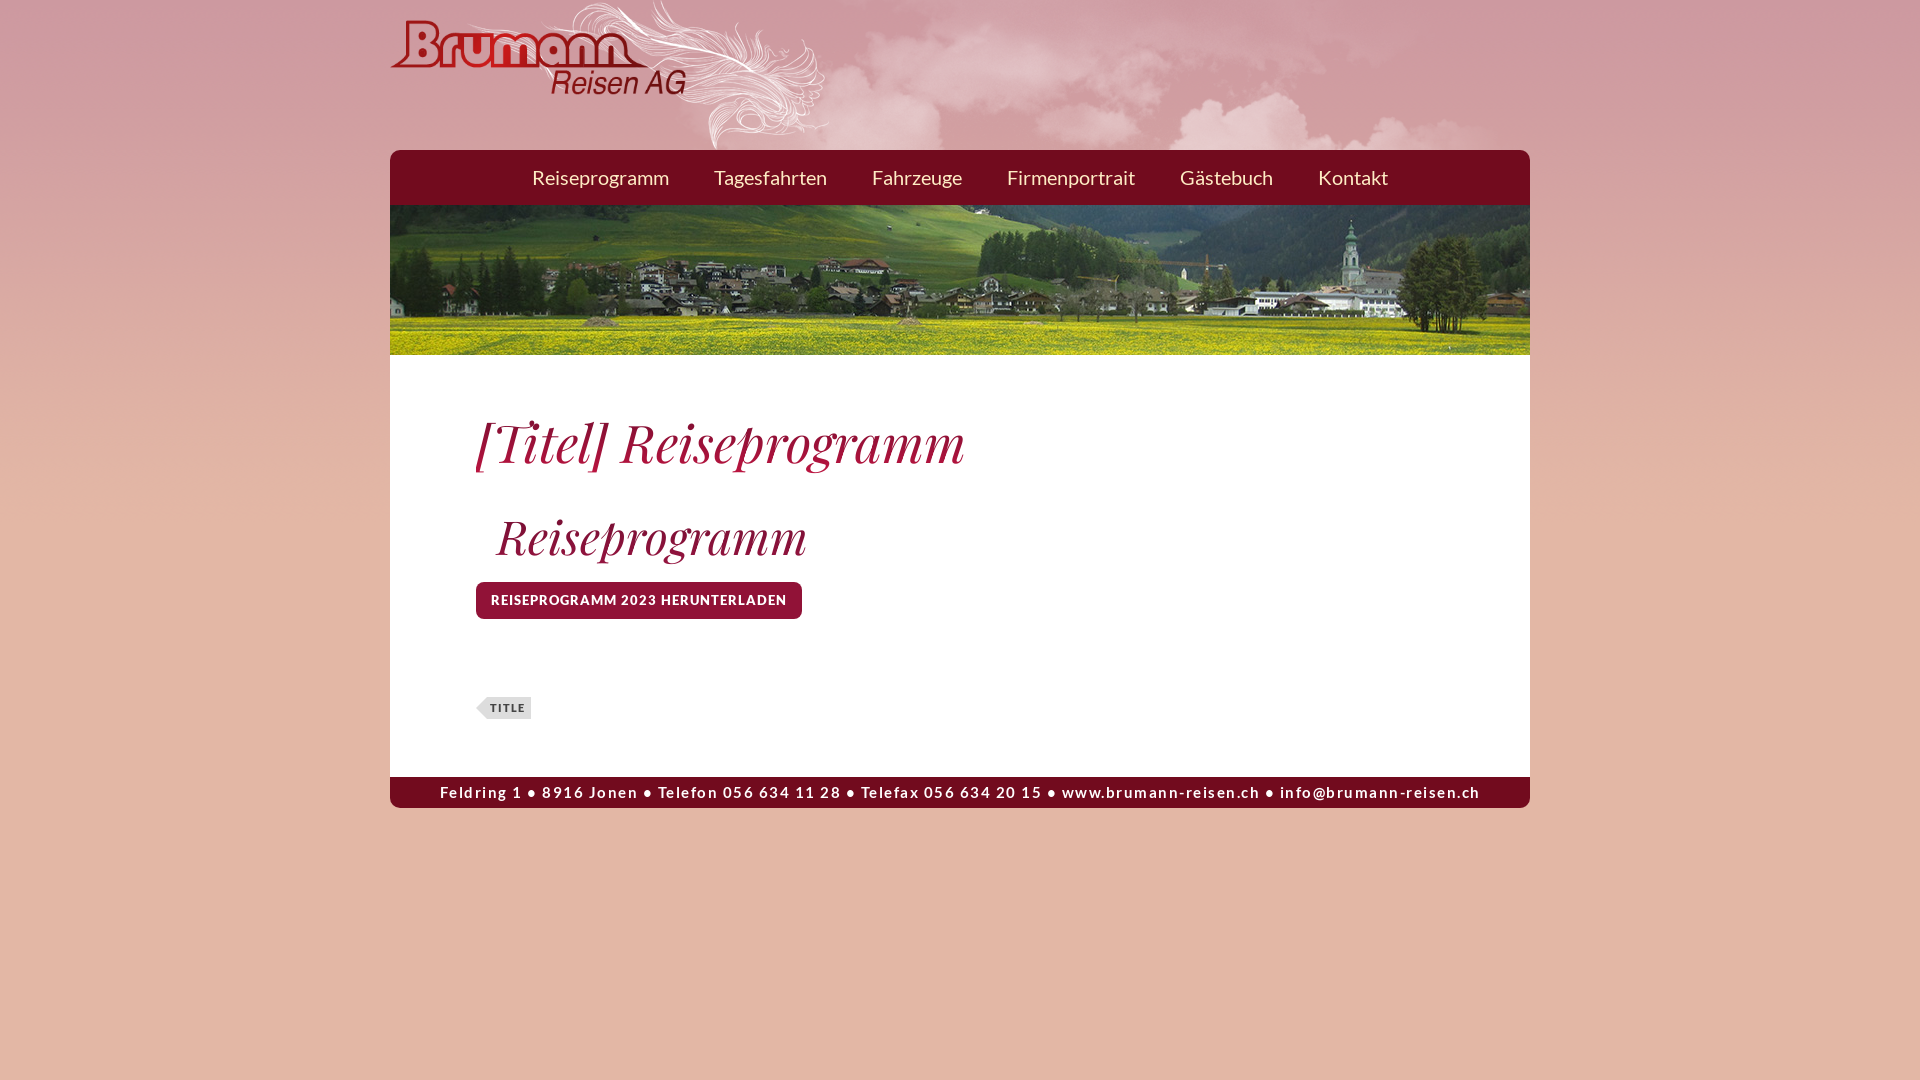 The height and width of the screenshot is (1080, 1920). Describe the element at coordinates (770, 178) in the screenshot. I see `Tagesfahrten` at that location.